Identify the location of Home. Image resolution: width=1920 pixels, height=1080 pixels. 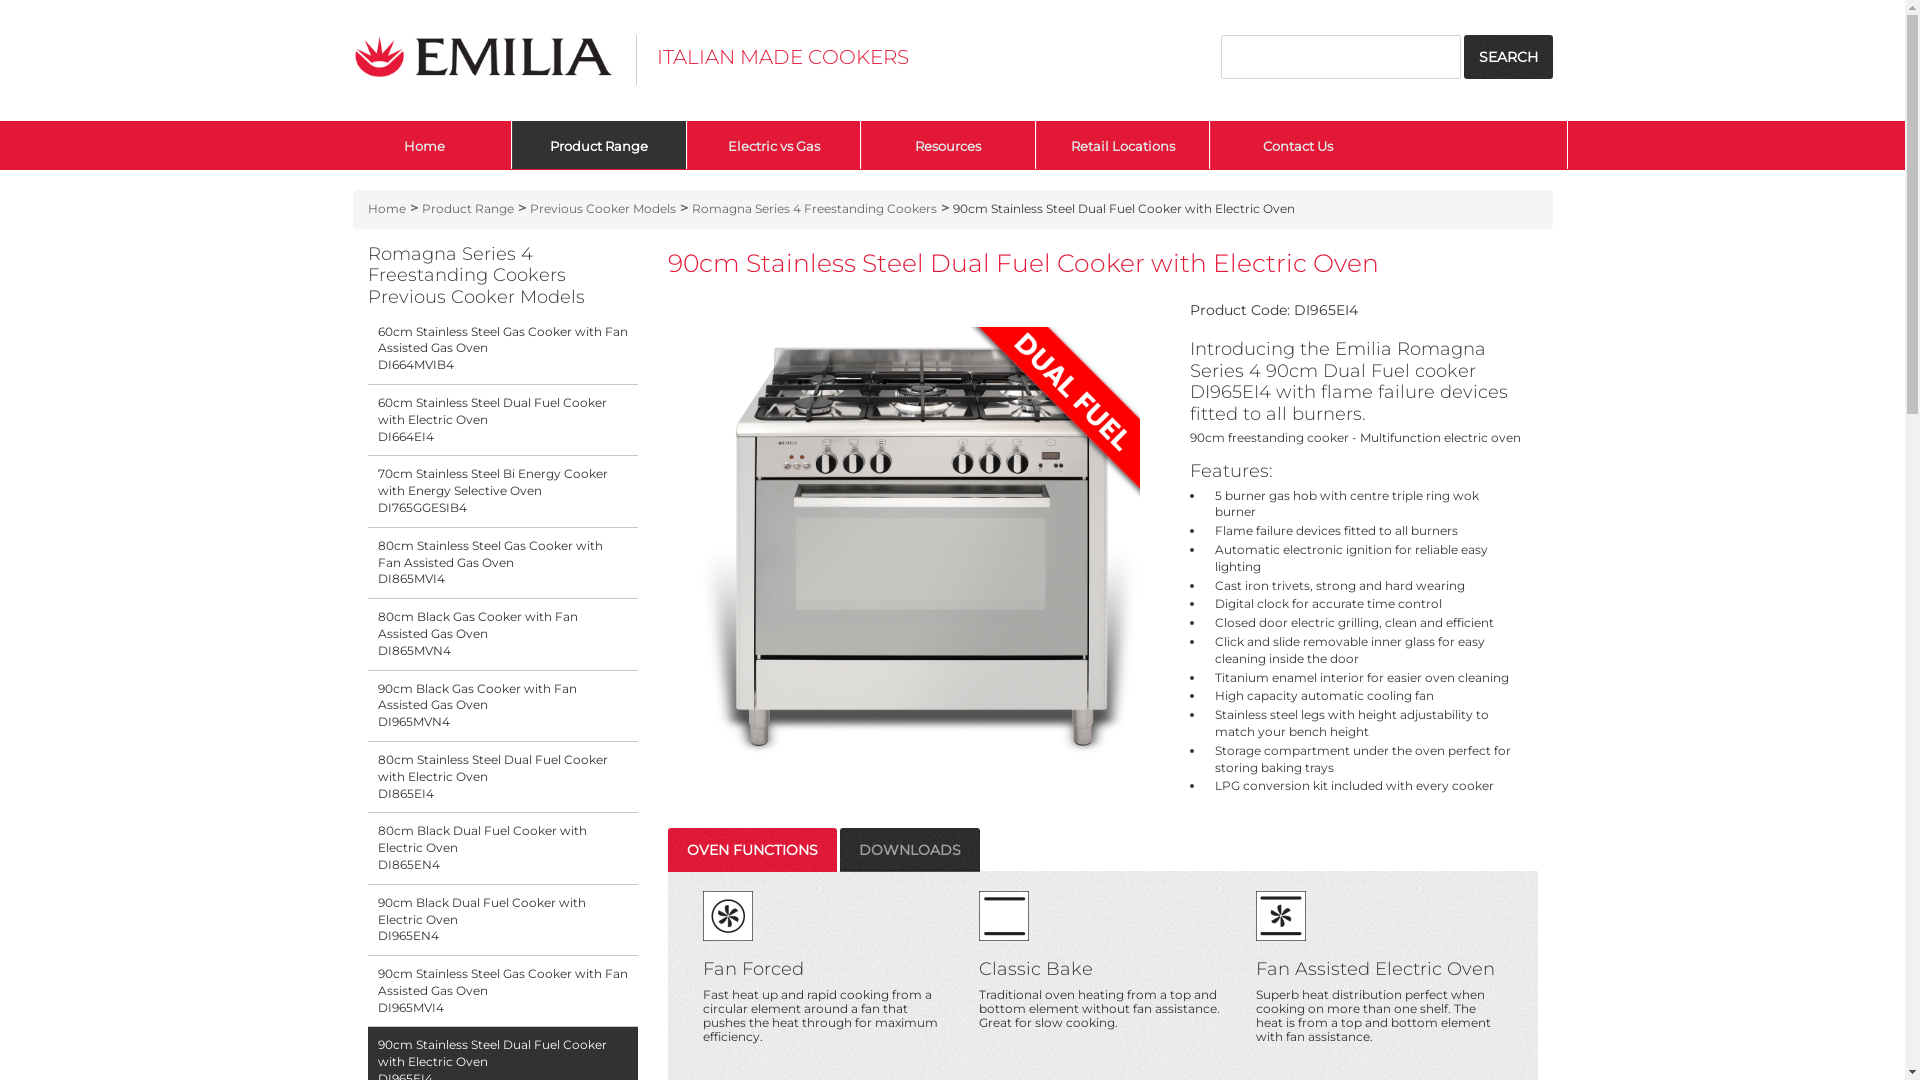
(424, 145).